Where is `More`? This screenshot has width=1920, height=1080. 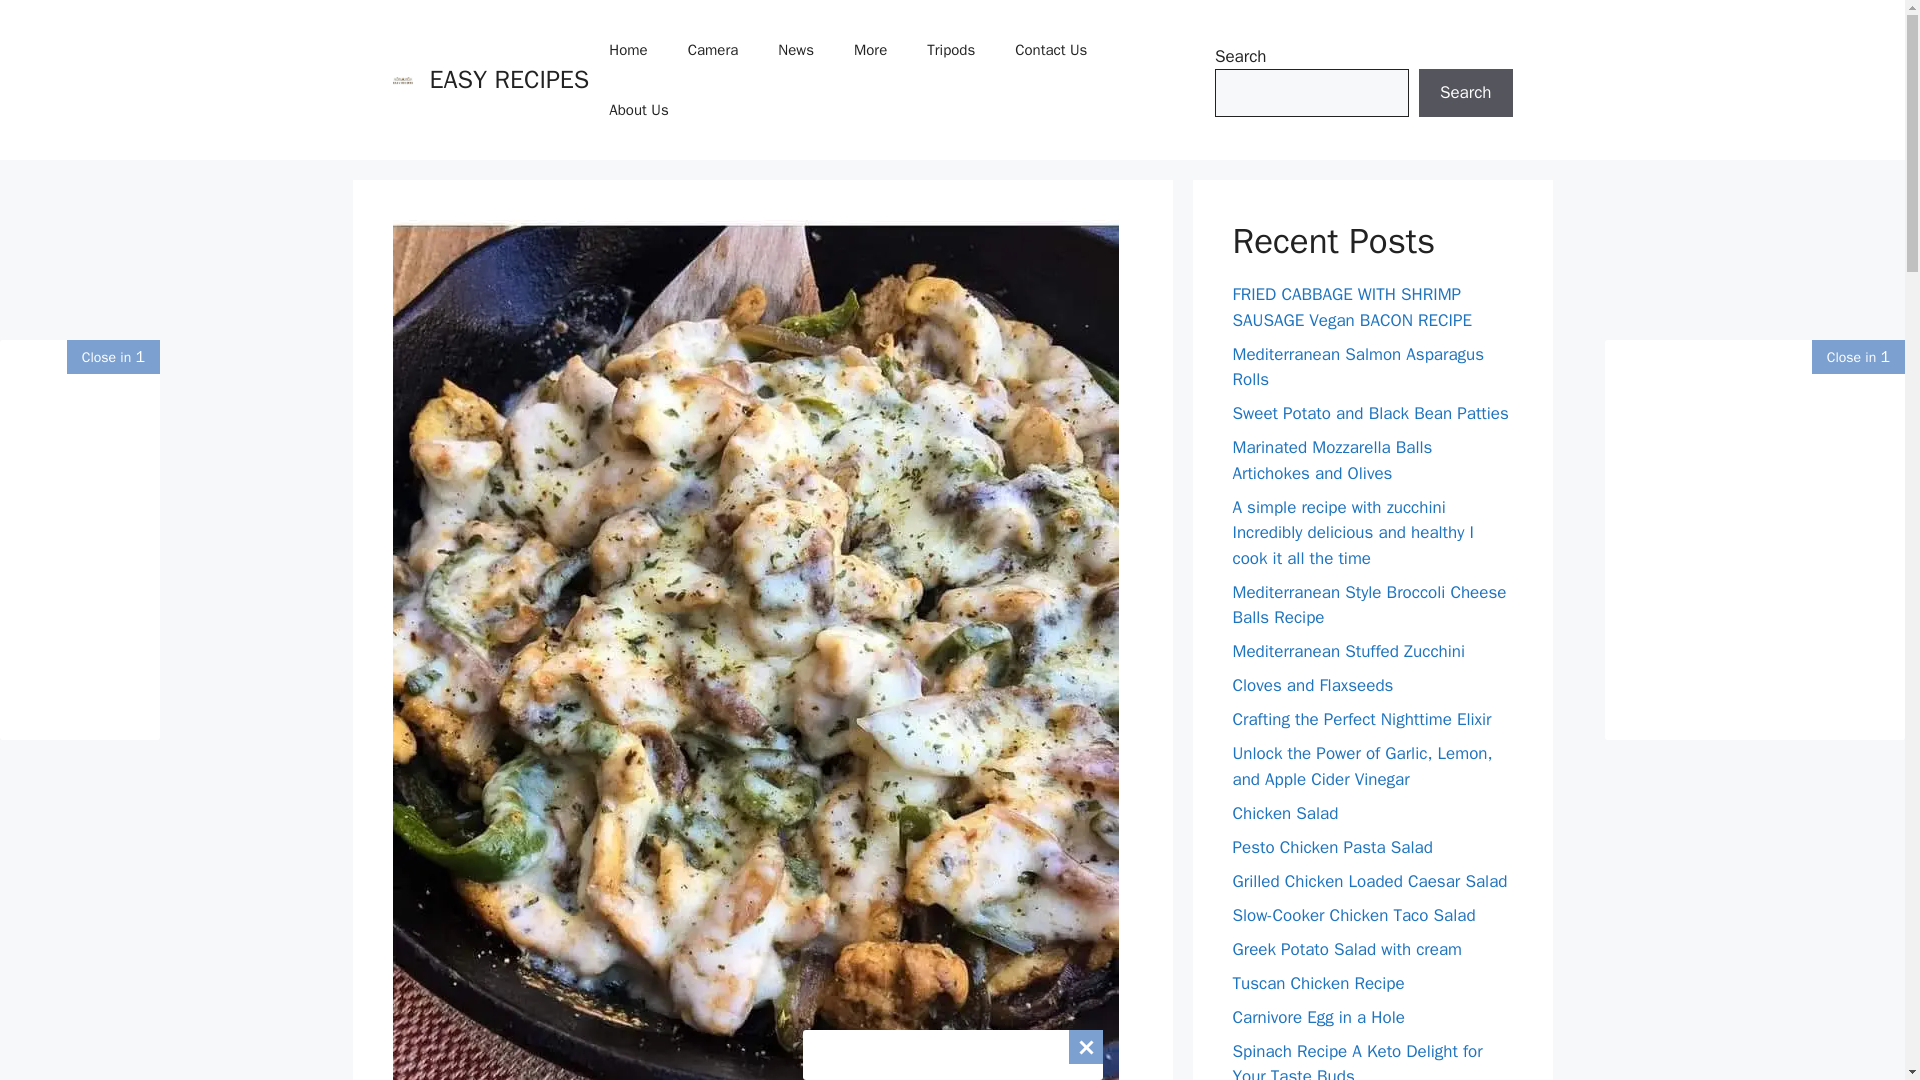 More is located at coordinates (870, 50).